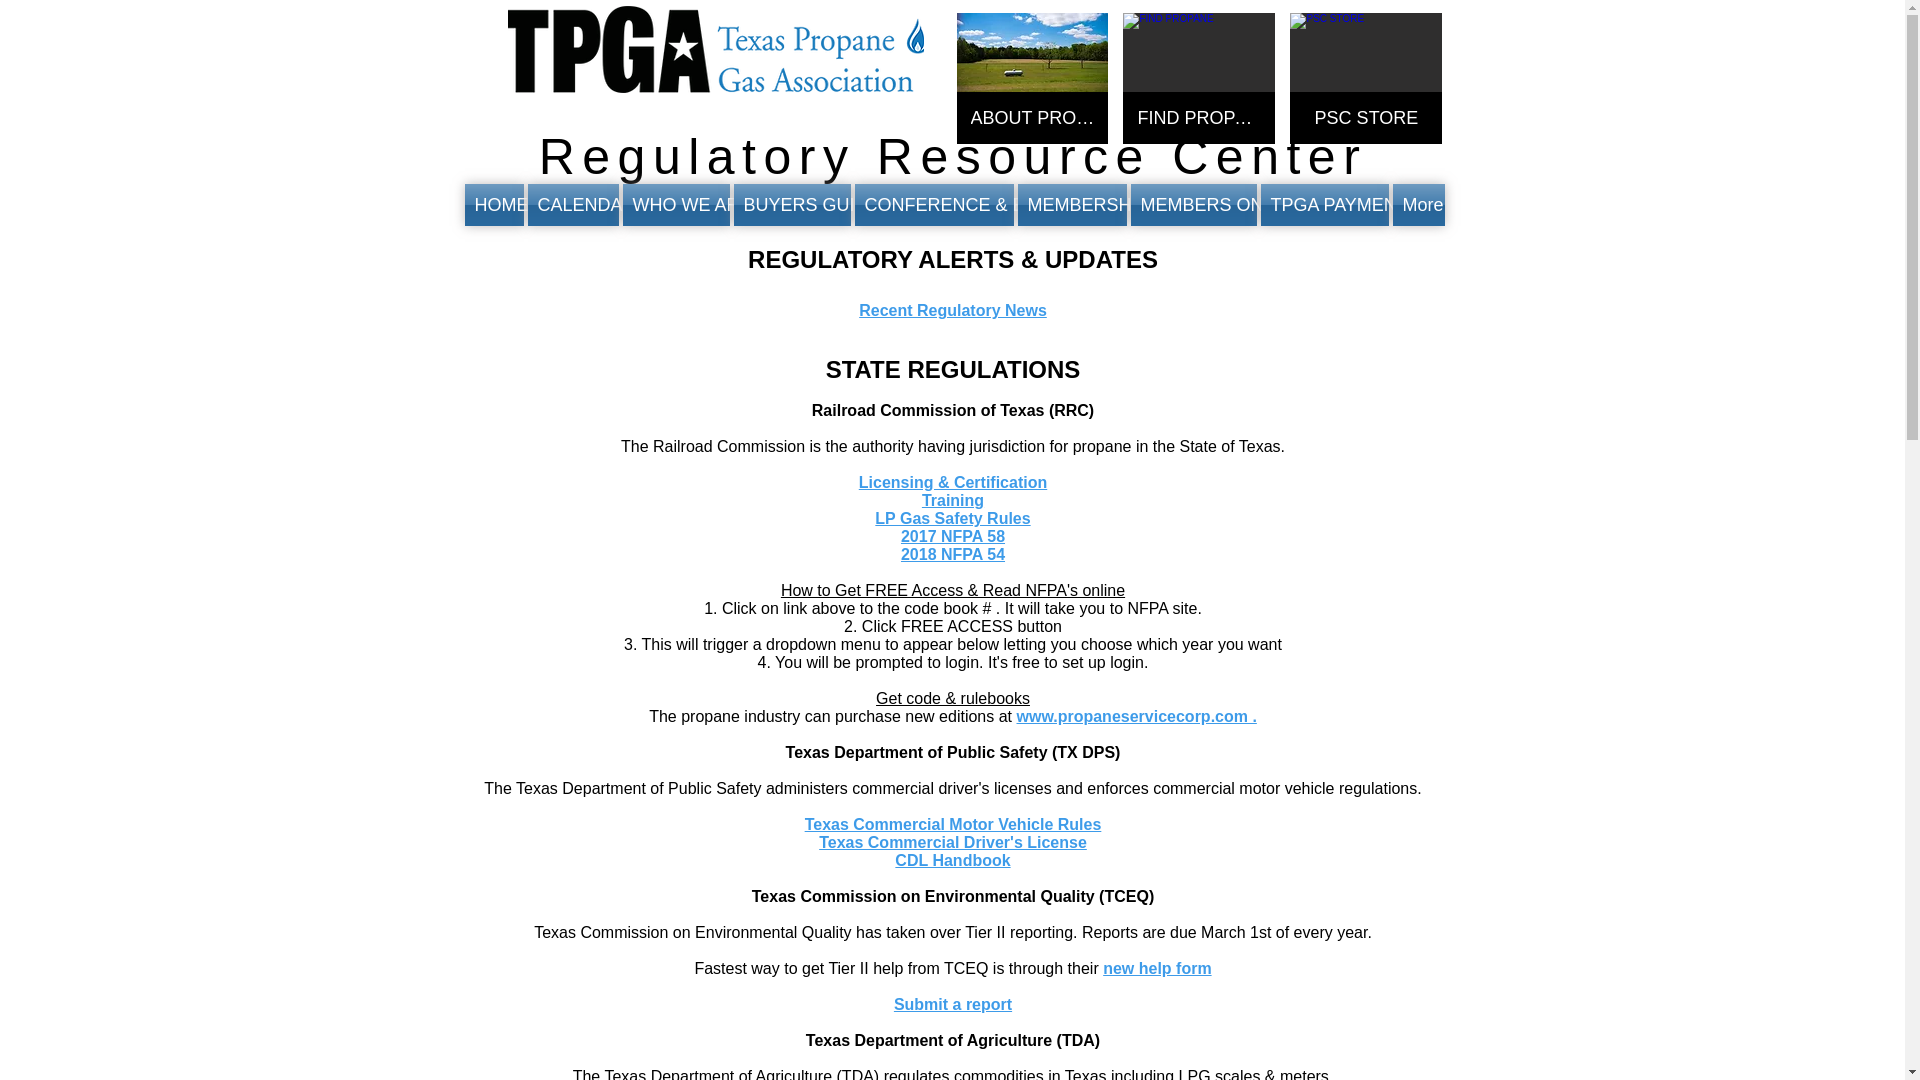 The width and height of the screenshot is (1920, 1080). I want to click on ABOUT PROPANE, so click(1032, 78).